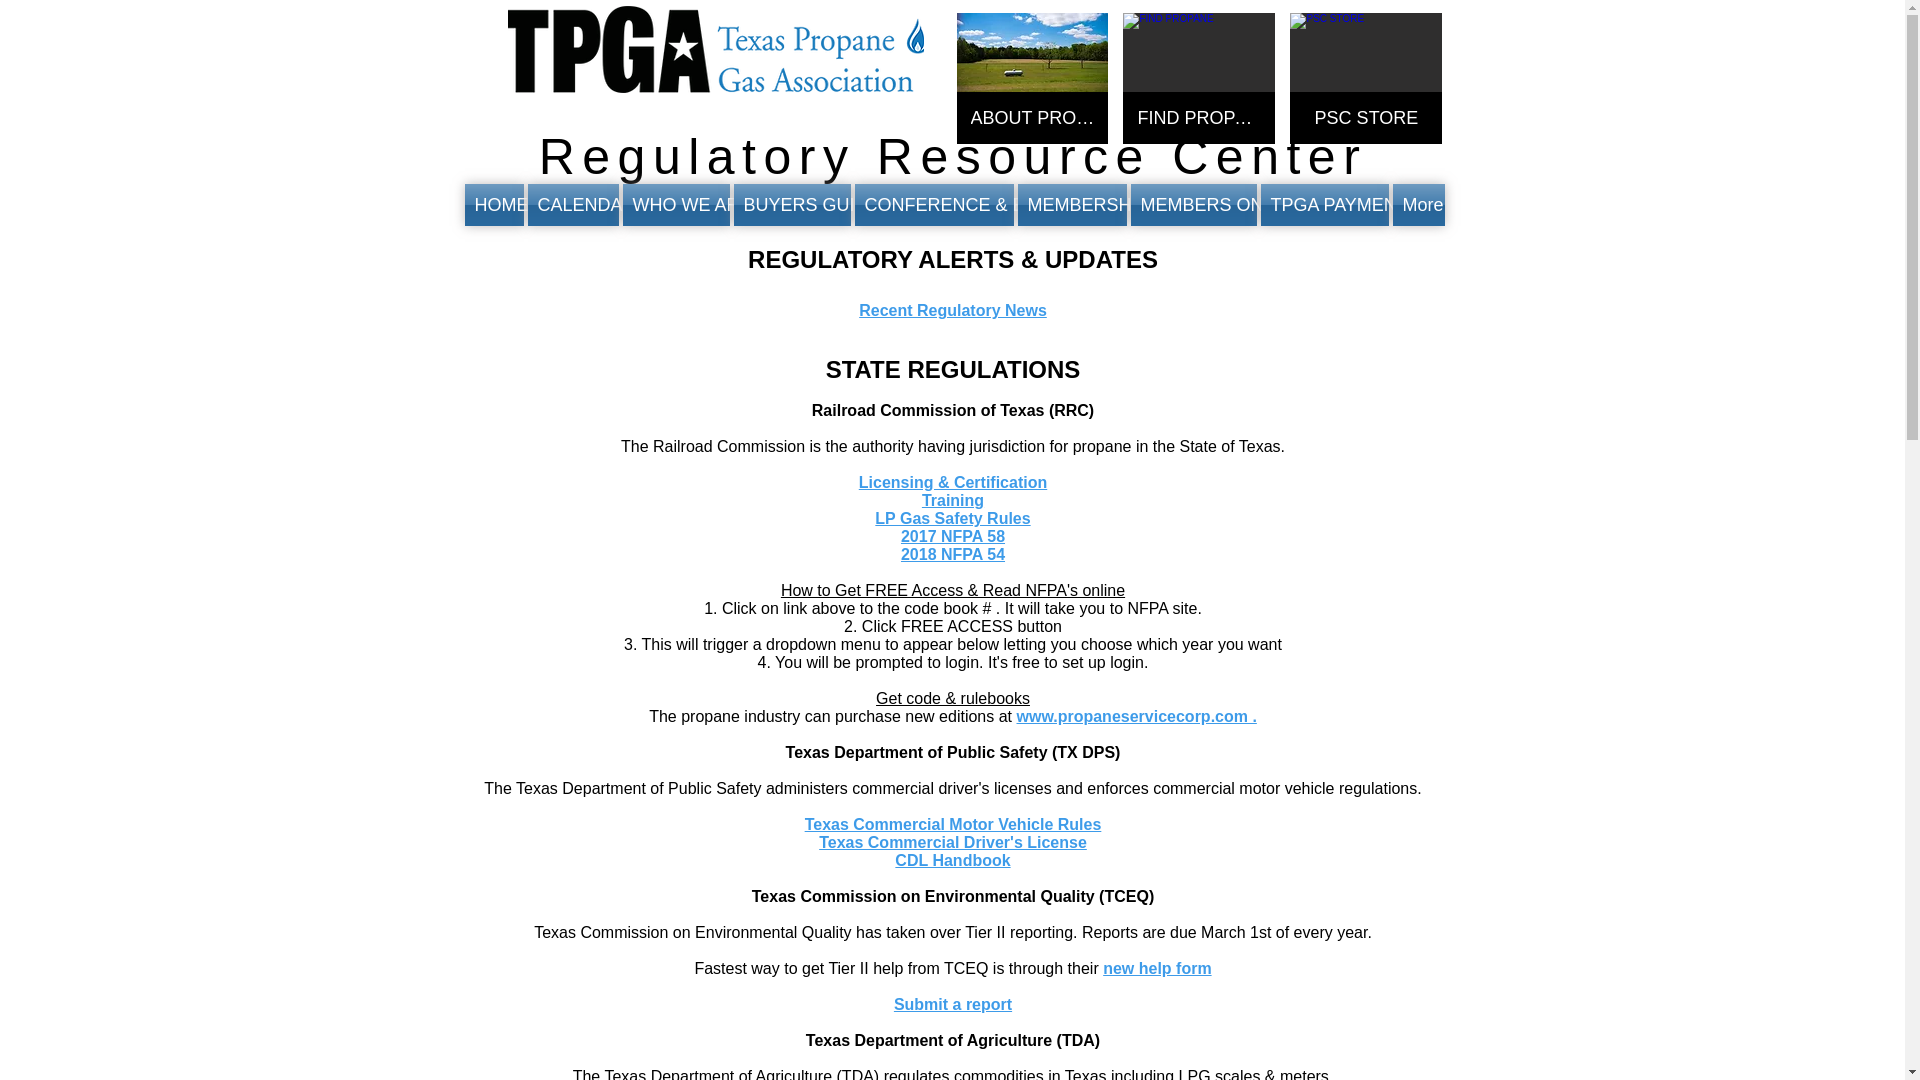 The width and height of the screenshot is (1920, 1080). I want to click on ABOUT PROPANE, so click(1032, 78).